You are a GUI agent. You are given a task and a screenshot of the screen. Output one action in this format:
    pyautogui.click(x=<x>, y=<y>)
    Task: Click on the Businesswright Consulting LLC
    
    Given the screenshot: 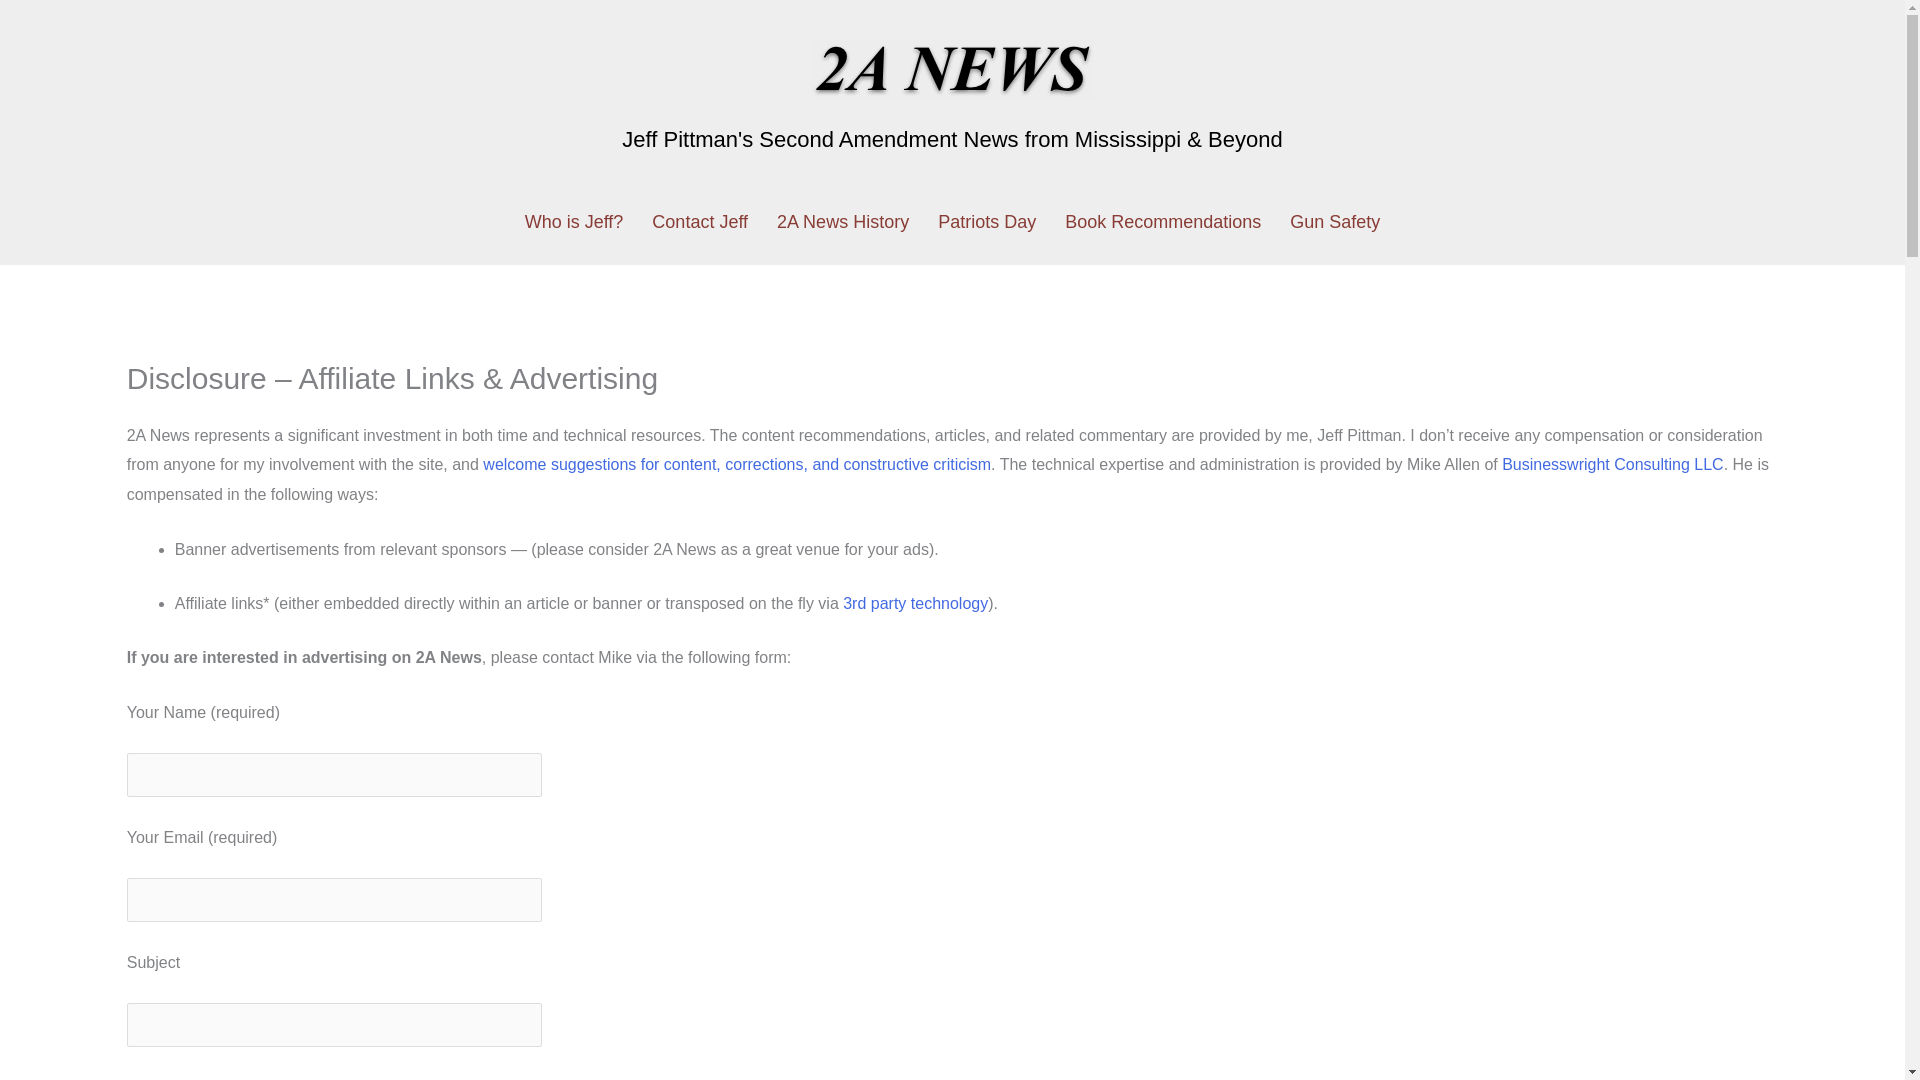 What is the action you would take?
    pyautogui.click(x=1612, y=464)
    